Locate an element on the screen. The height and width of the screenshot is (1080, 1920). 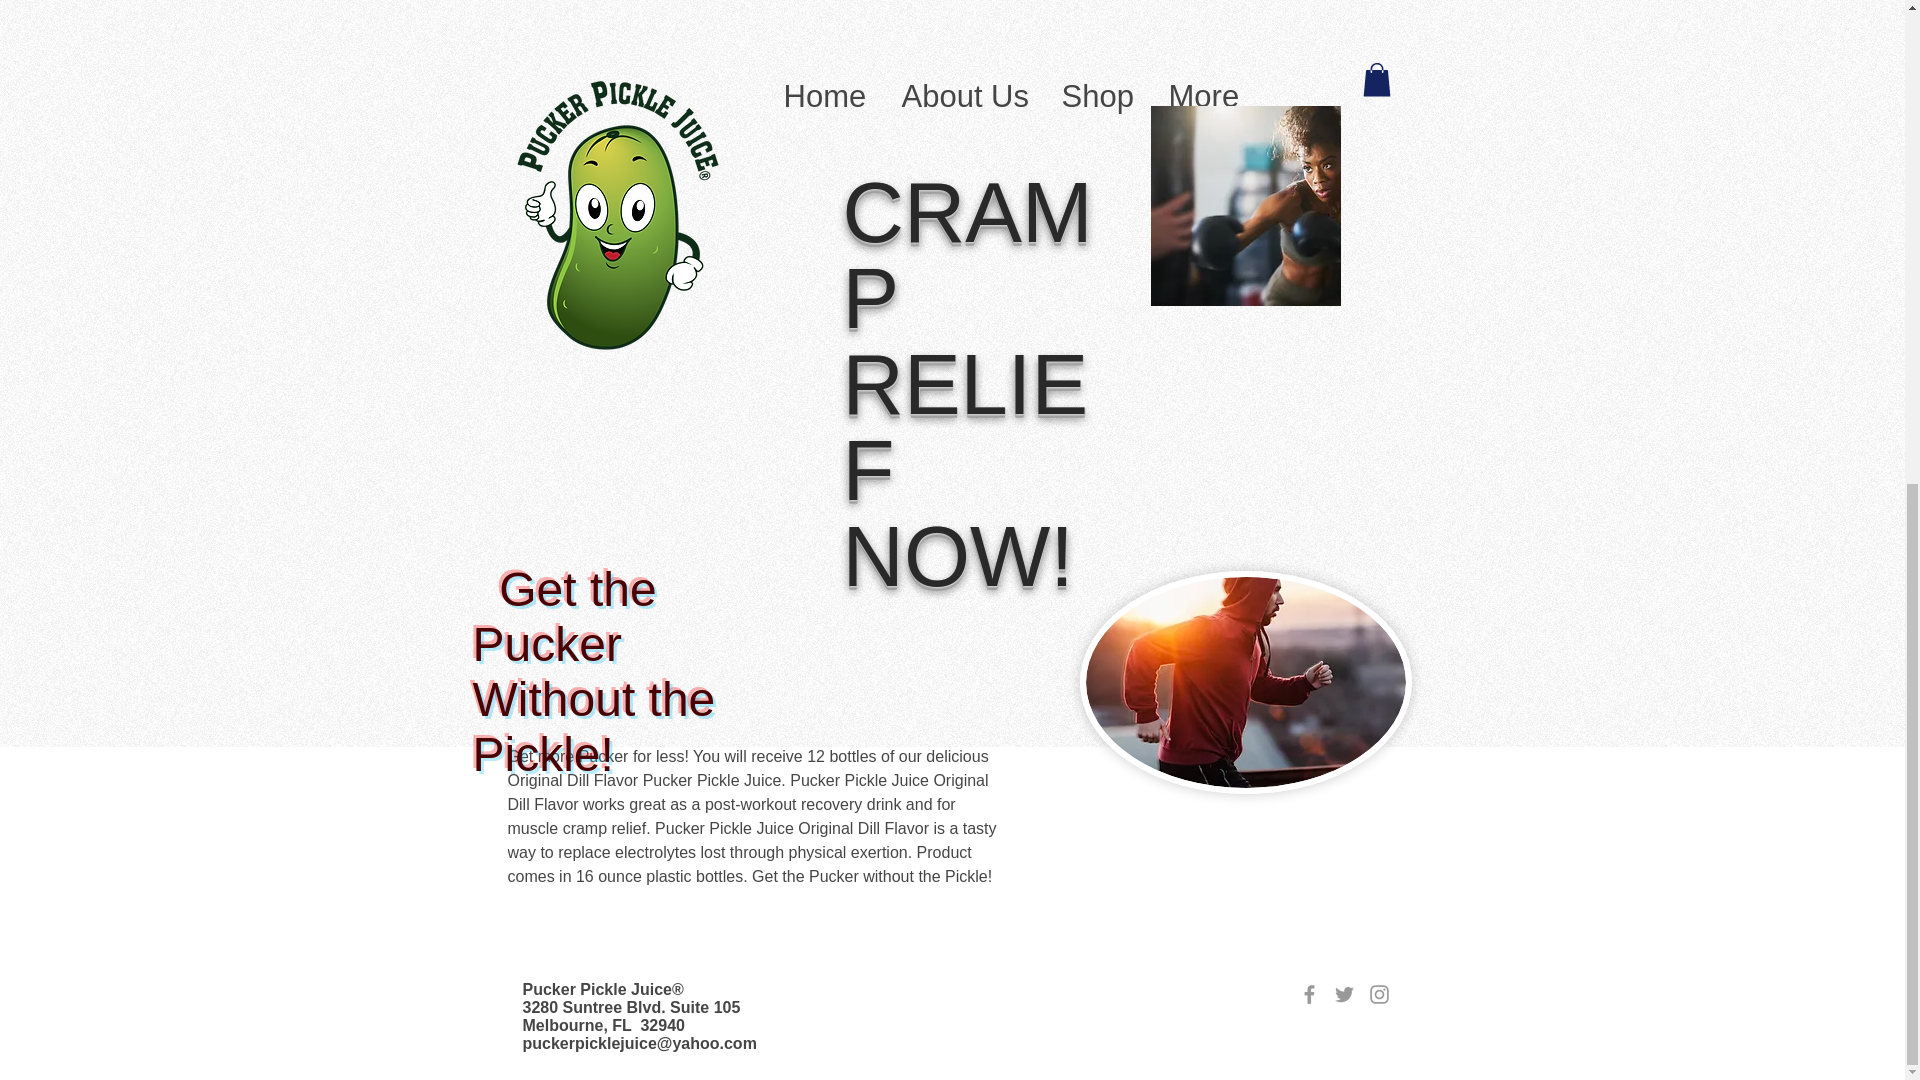
Free Shipping is located at coordinates (1092, 105).